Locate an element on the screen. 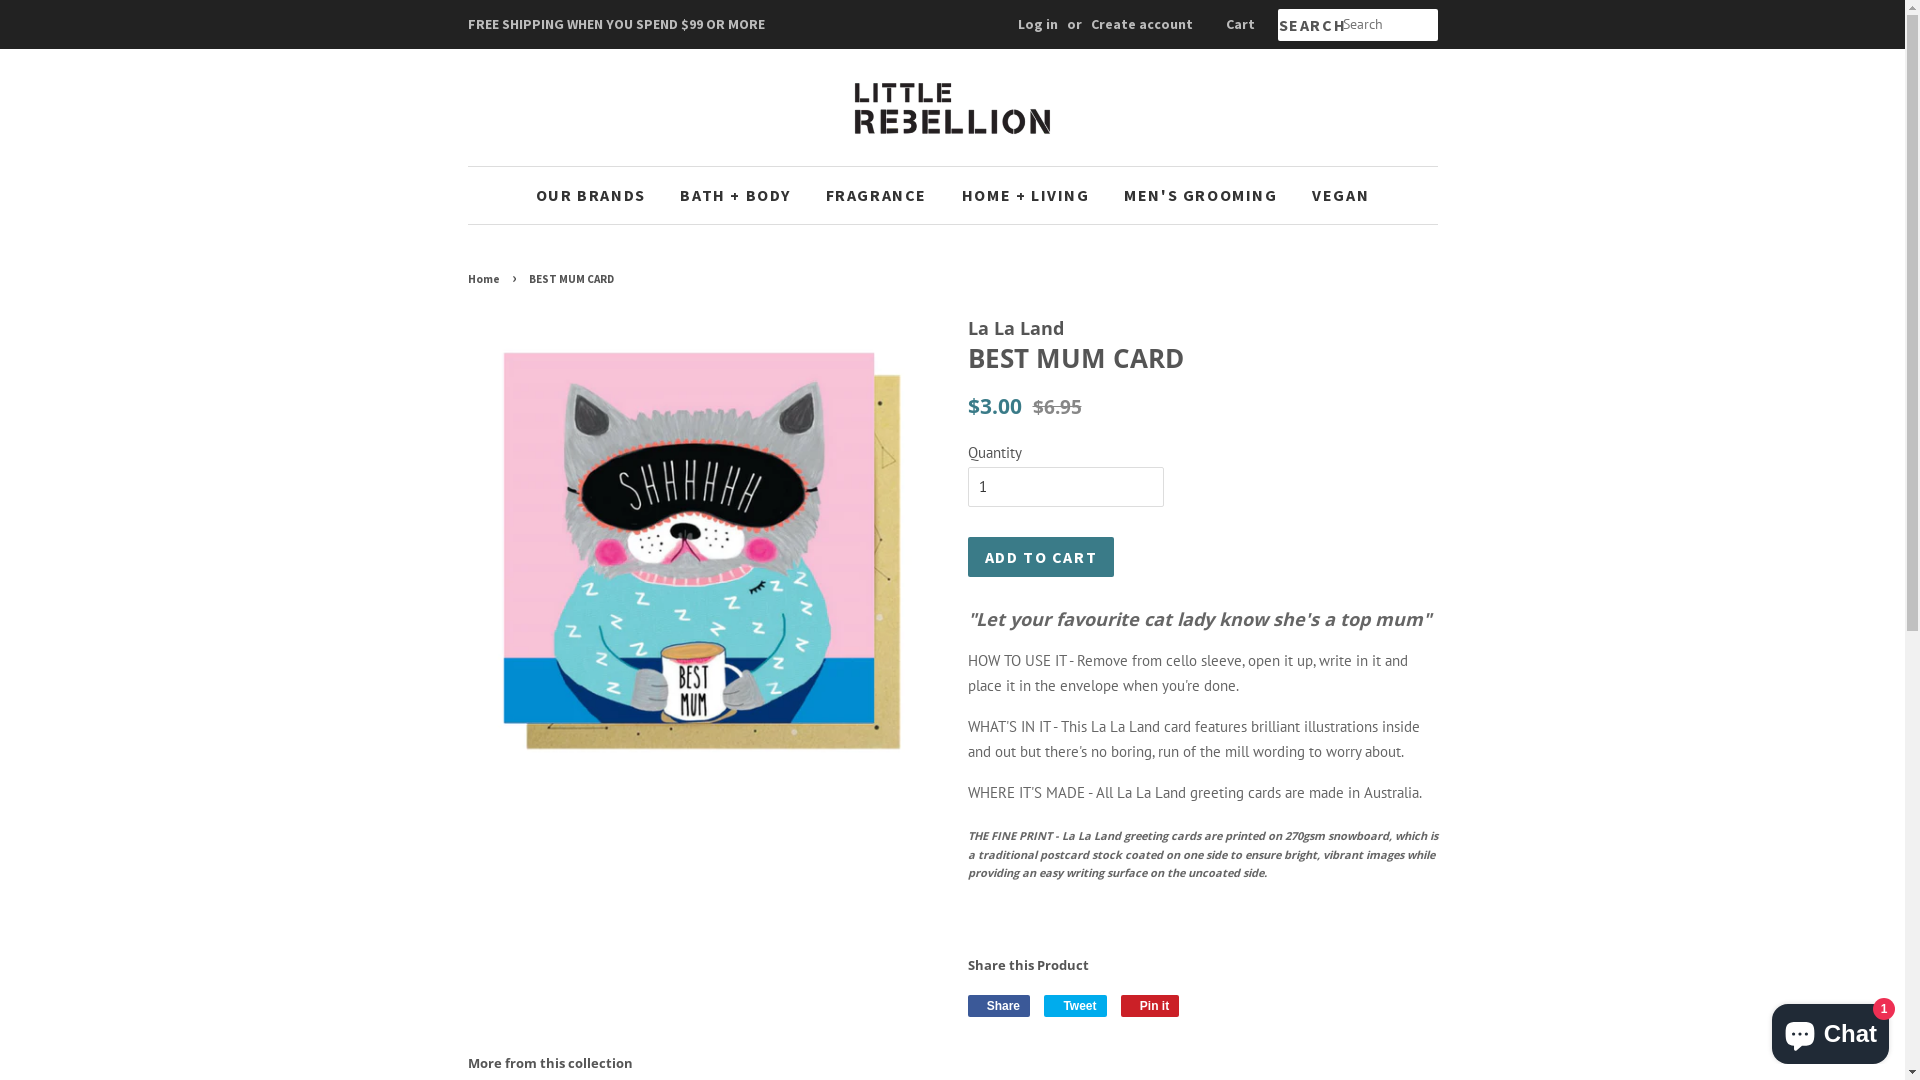 The image size is (1920, 1080). Share
Share on Facebook is located at coordinates (1000, 1006).